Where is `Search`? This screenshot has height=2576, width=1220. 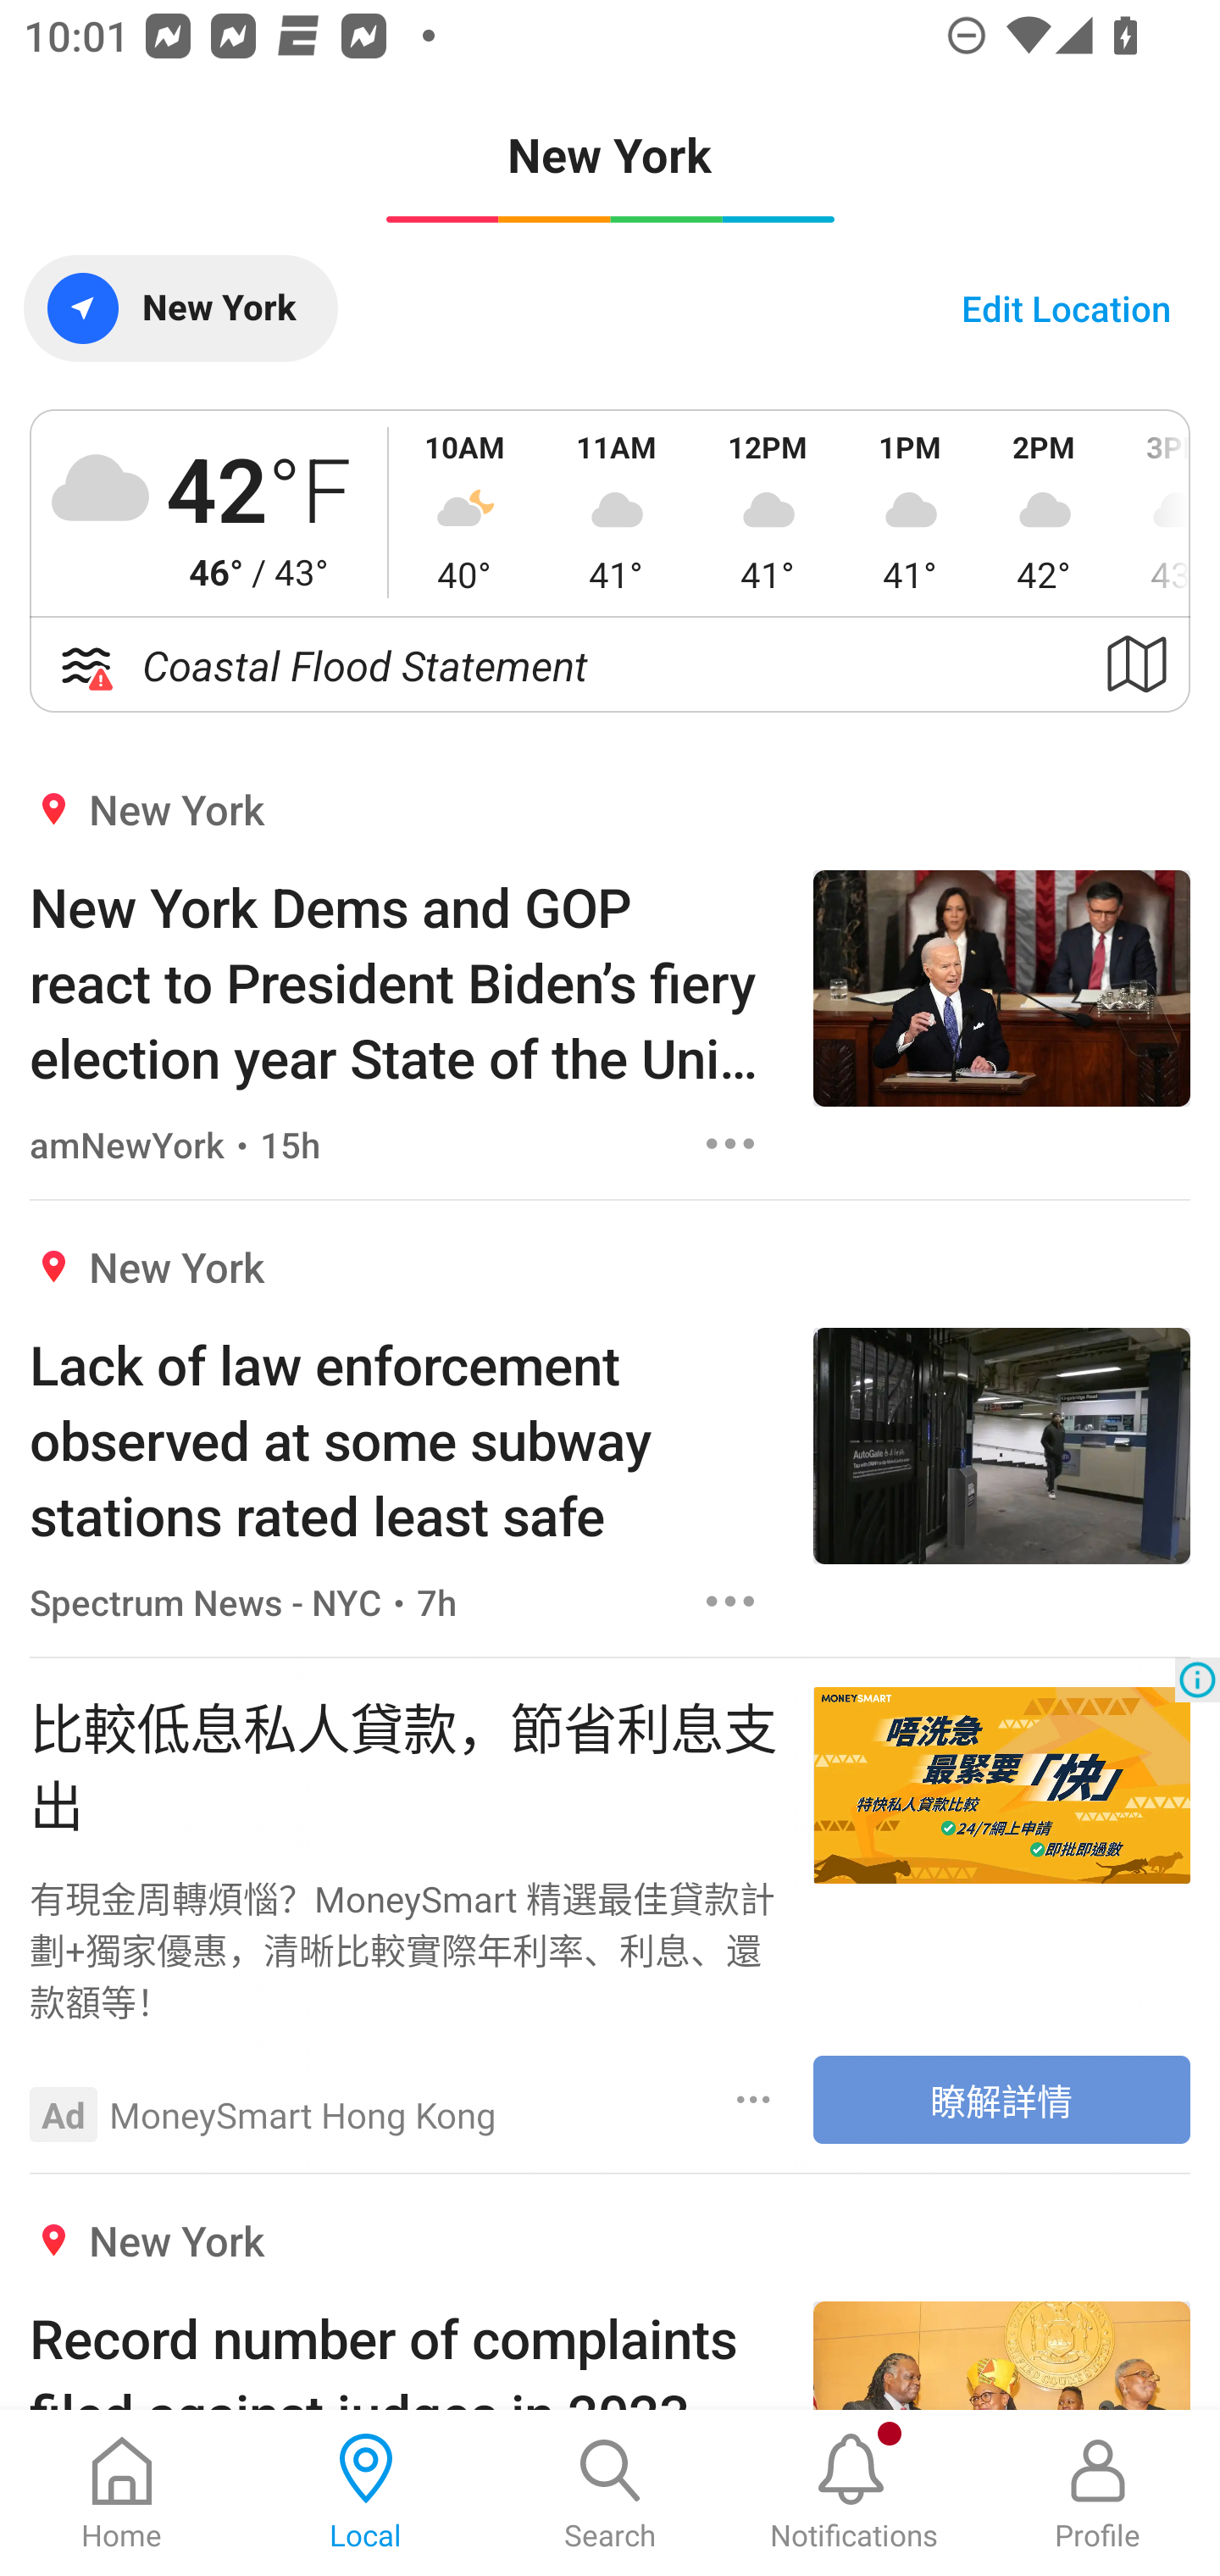 Search is located at coordinates (610, 2493).